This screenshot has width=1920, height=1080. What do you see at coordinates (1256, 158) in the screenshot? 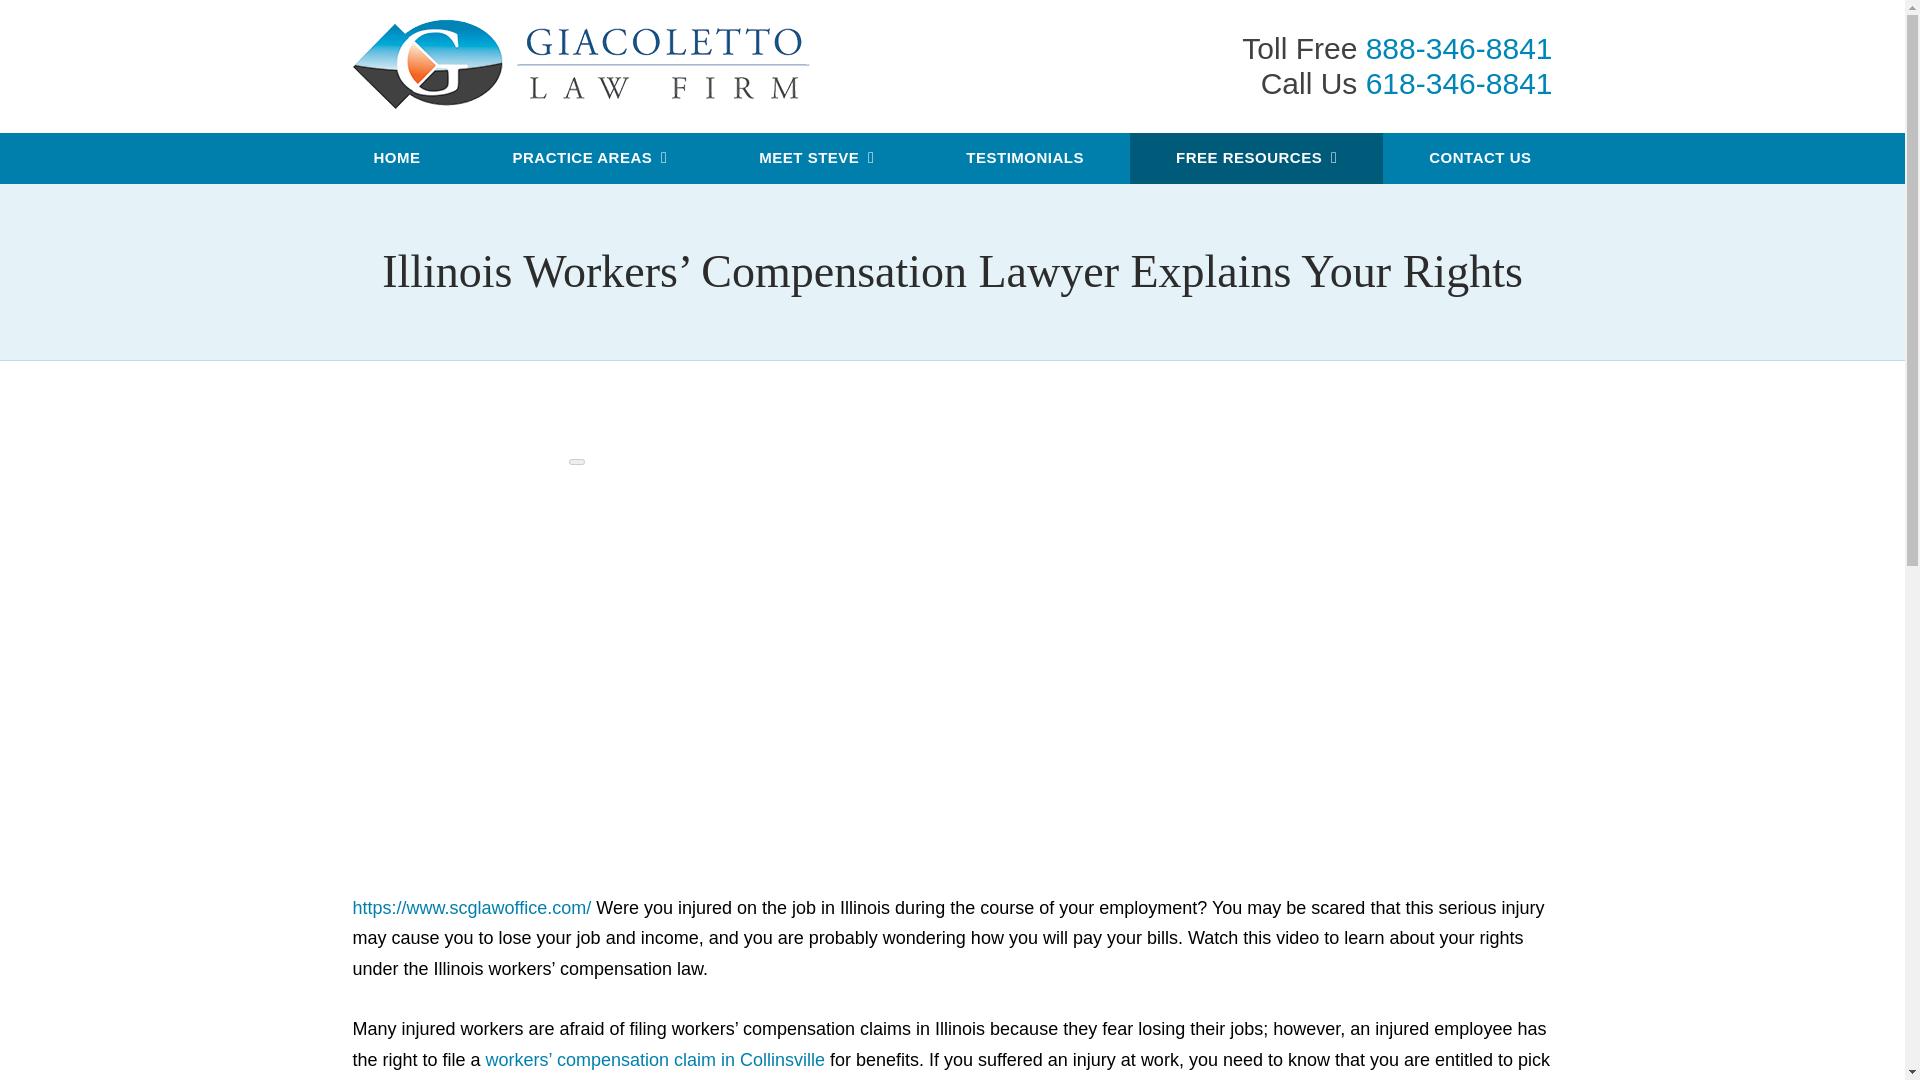
I see `FREE RESOURCES` at bounding box center [1256, 158].